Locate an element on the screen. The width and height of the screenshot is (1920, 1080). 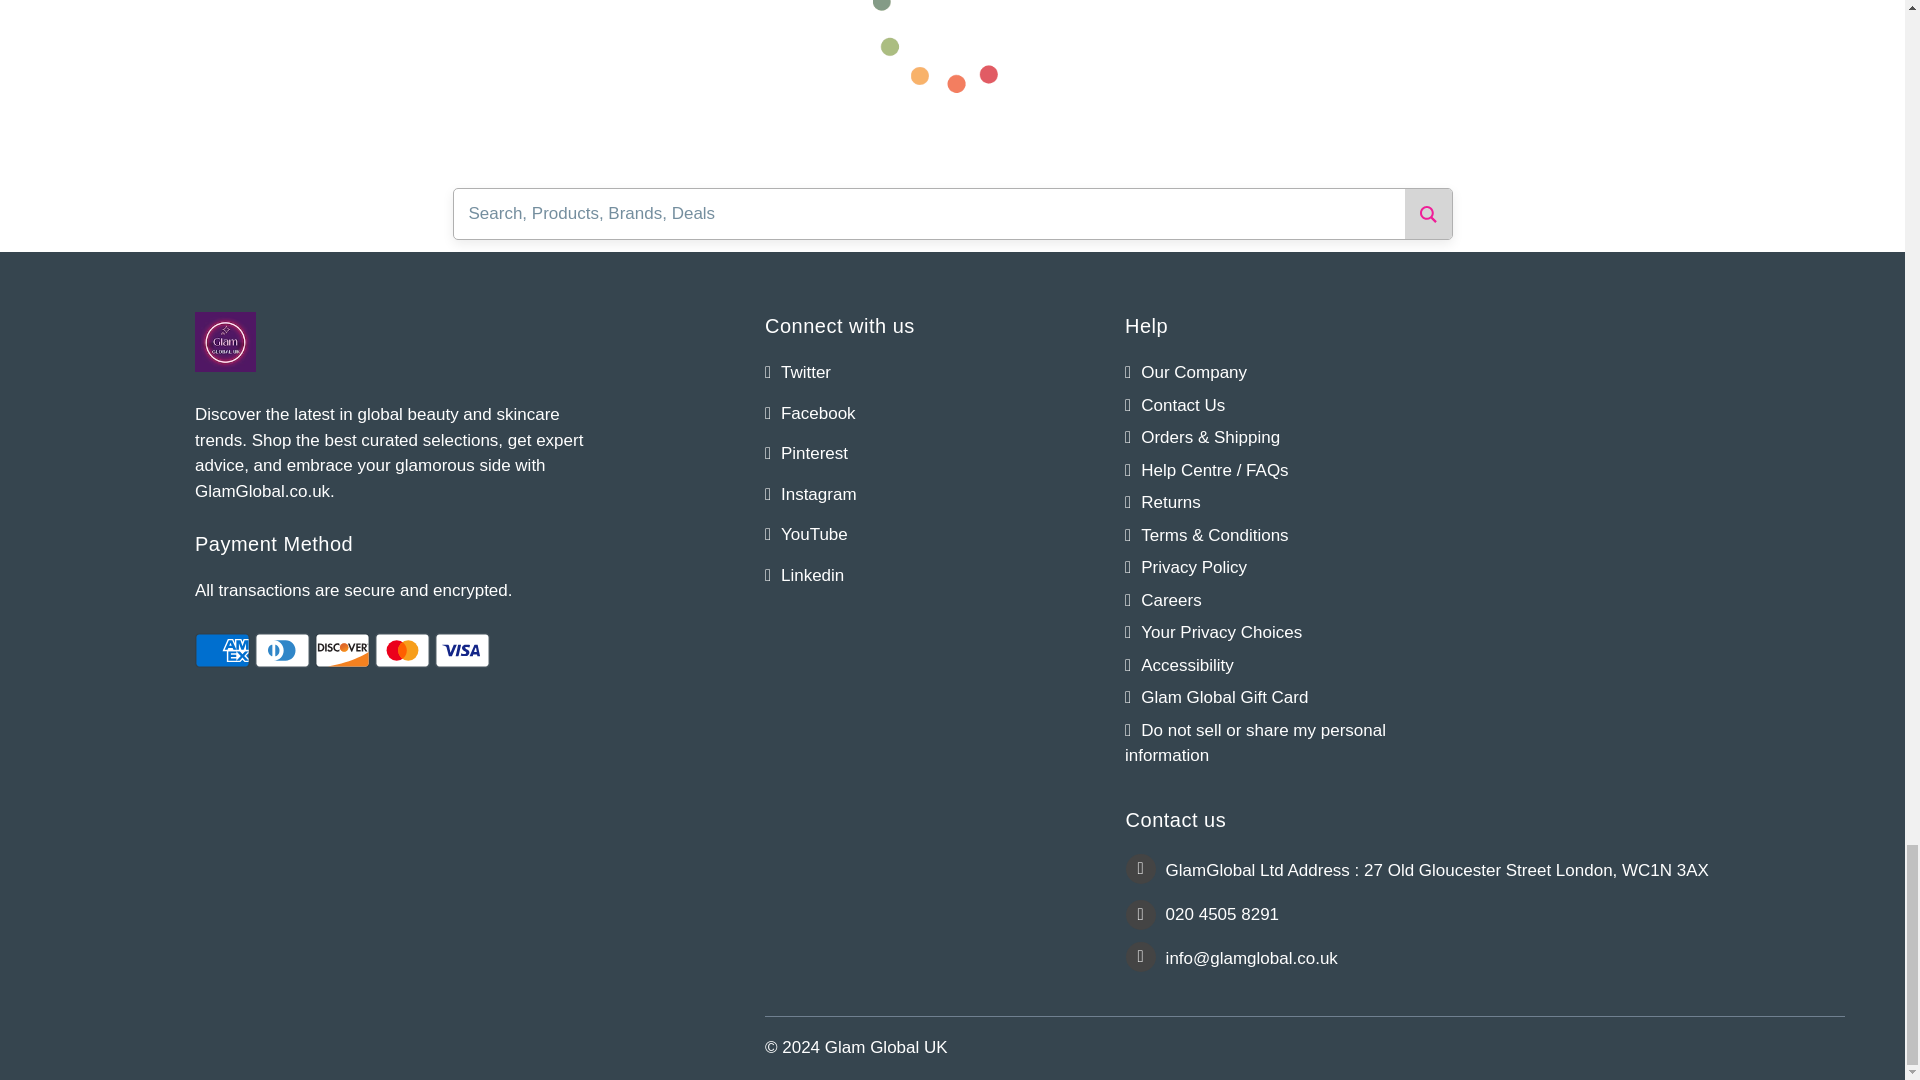
Mastercard is located at coordinates (402, 650).